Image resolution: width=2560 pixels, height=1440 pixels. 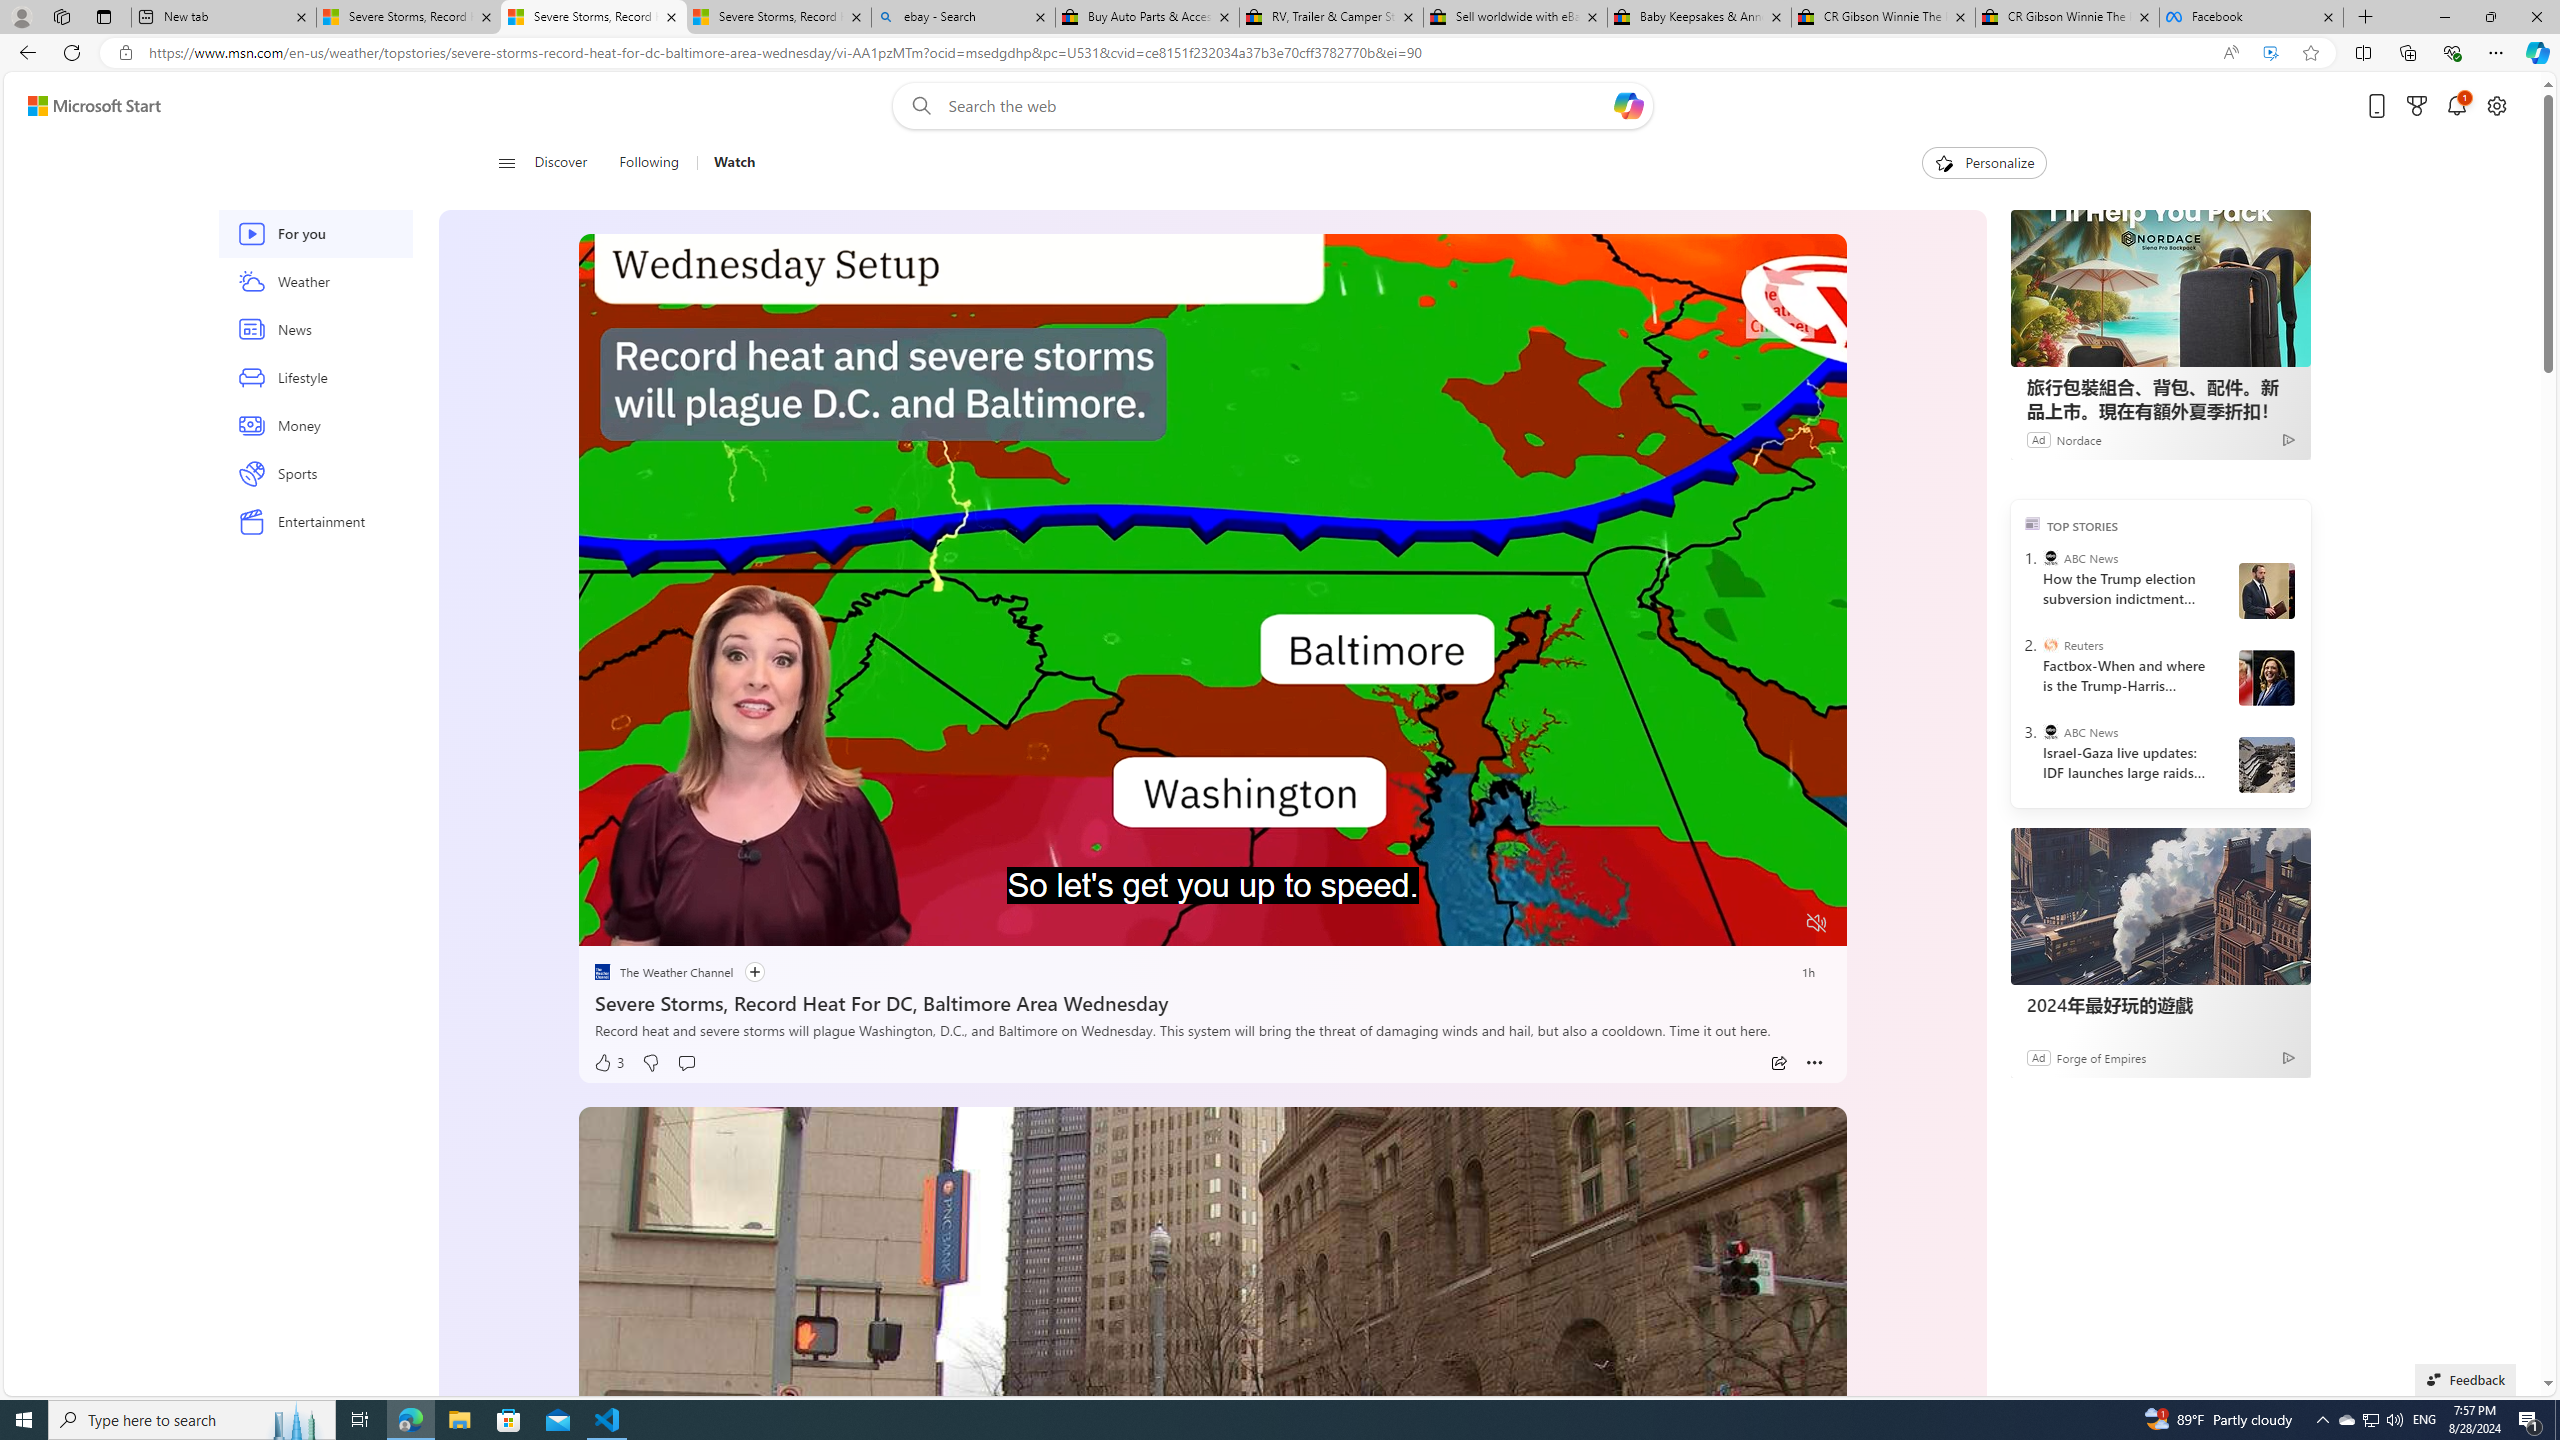 I want to click on More, so click(x=1814, y=1063).